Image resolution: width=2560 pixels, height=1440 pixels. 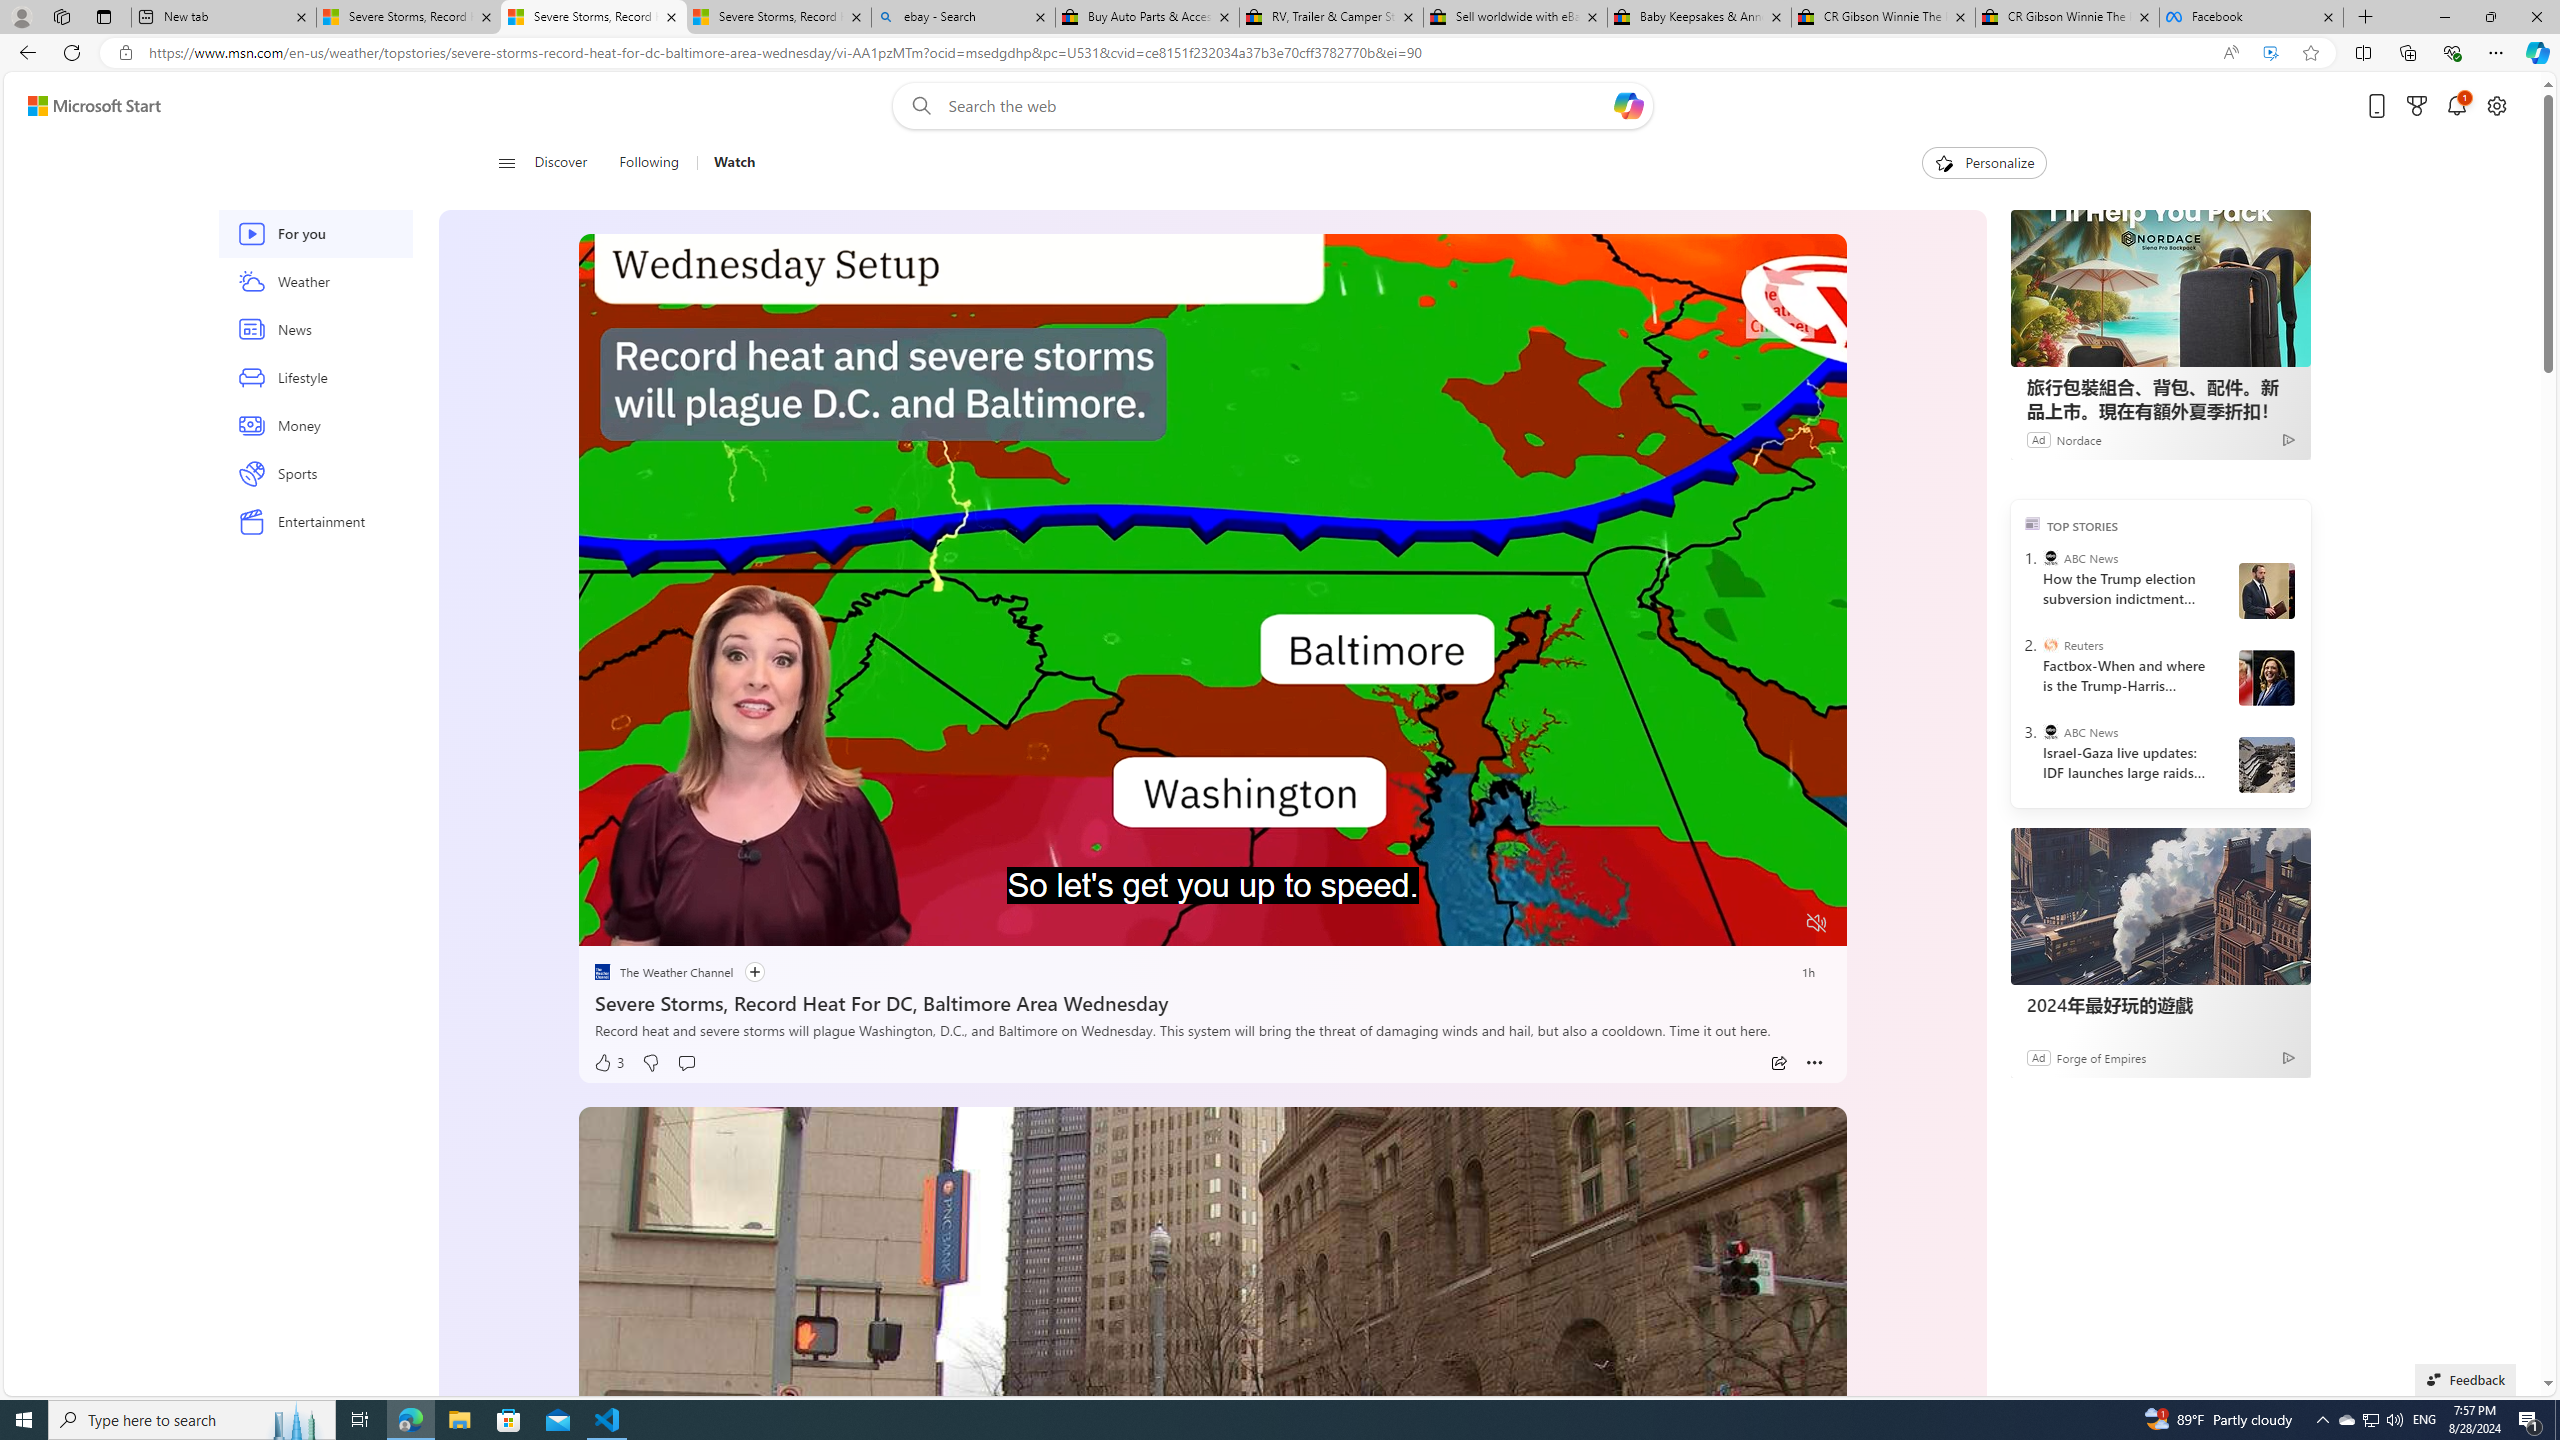 I want to click on More, so click(x=1814, y=1063).